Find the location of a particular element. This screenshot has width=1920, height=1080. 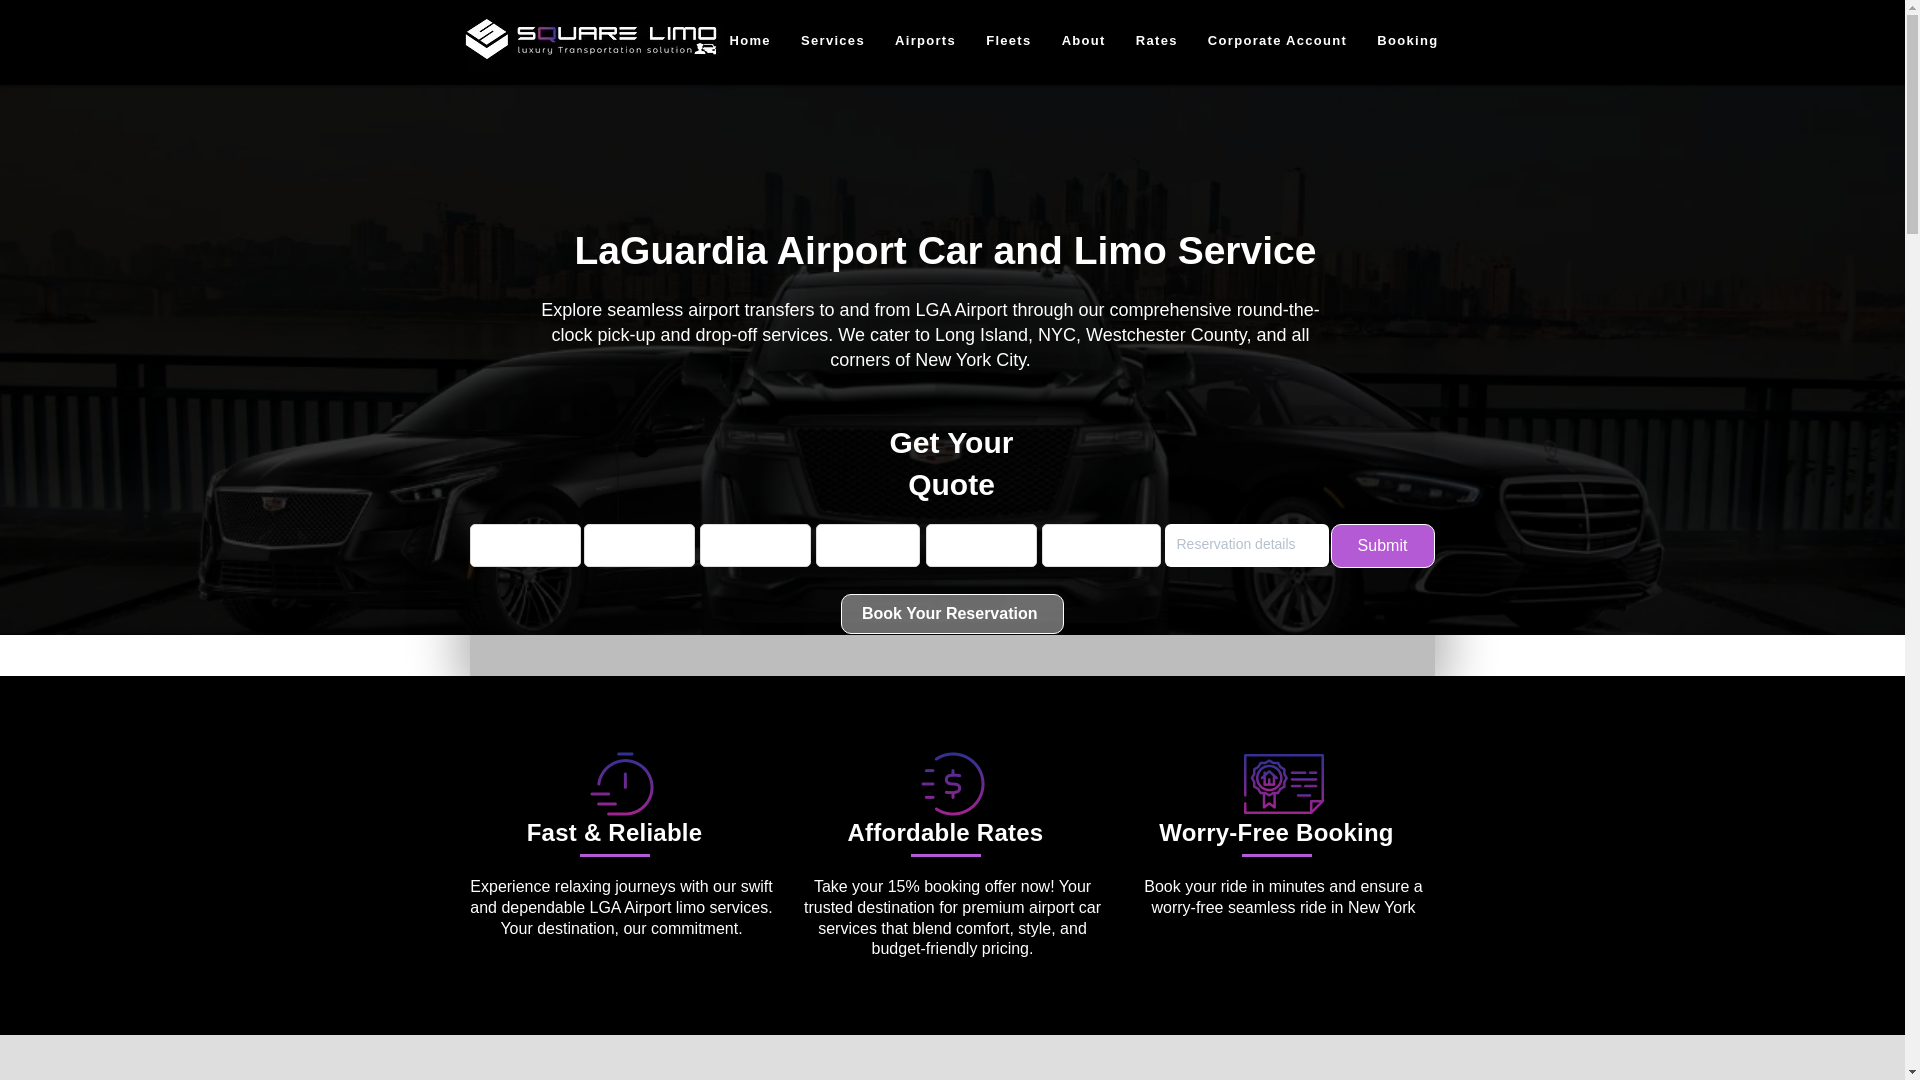

Airports is located at coordinates (925, 39).